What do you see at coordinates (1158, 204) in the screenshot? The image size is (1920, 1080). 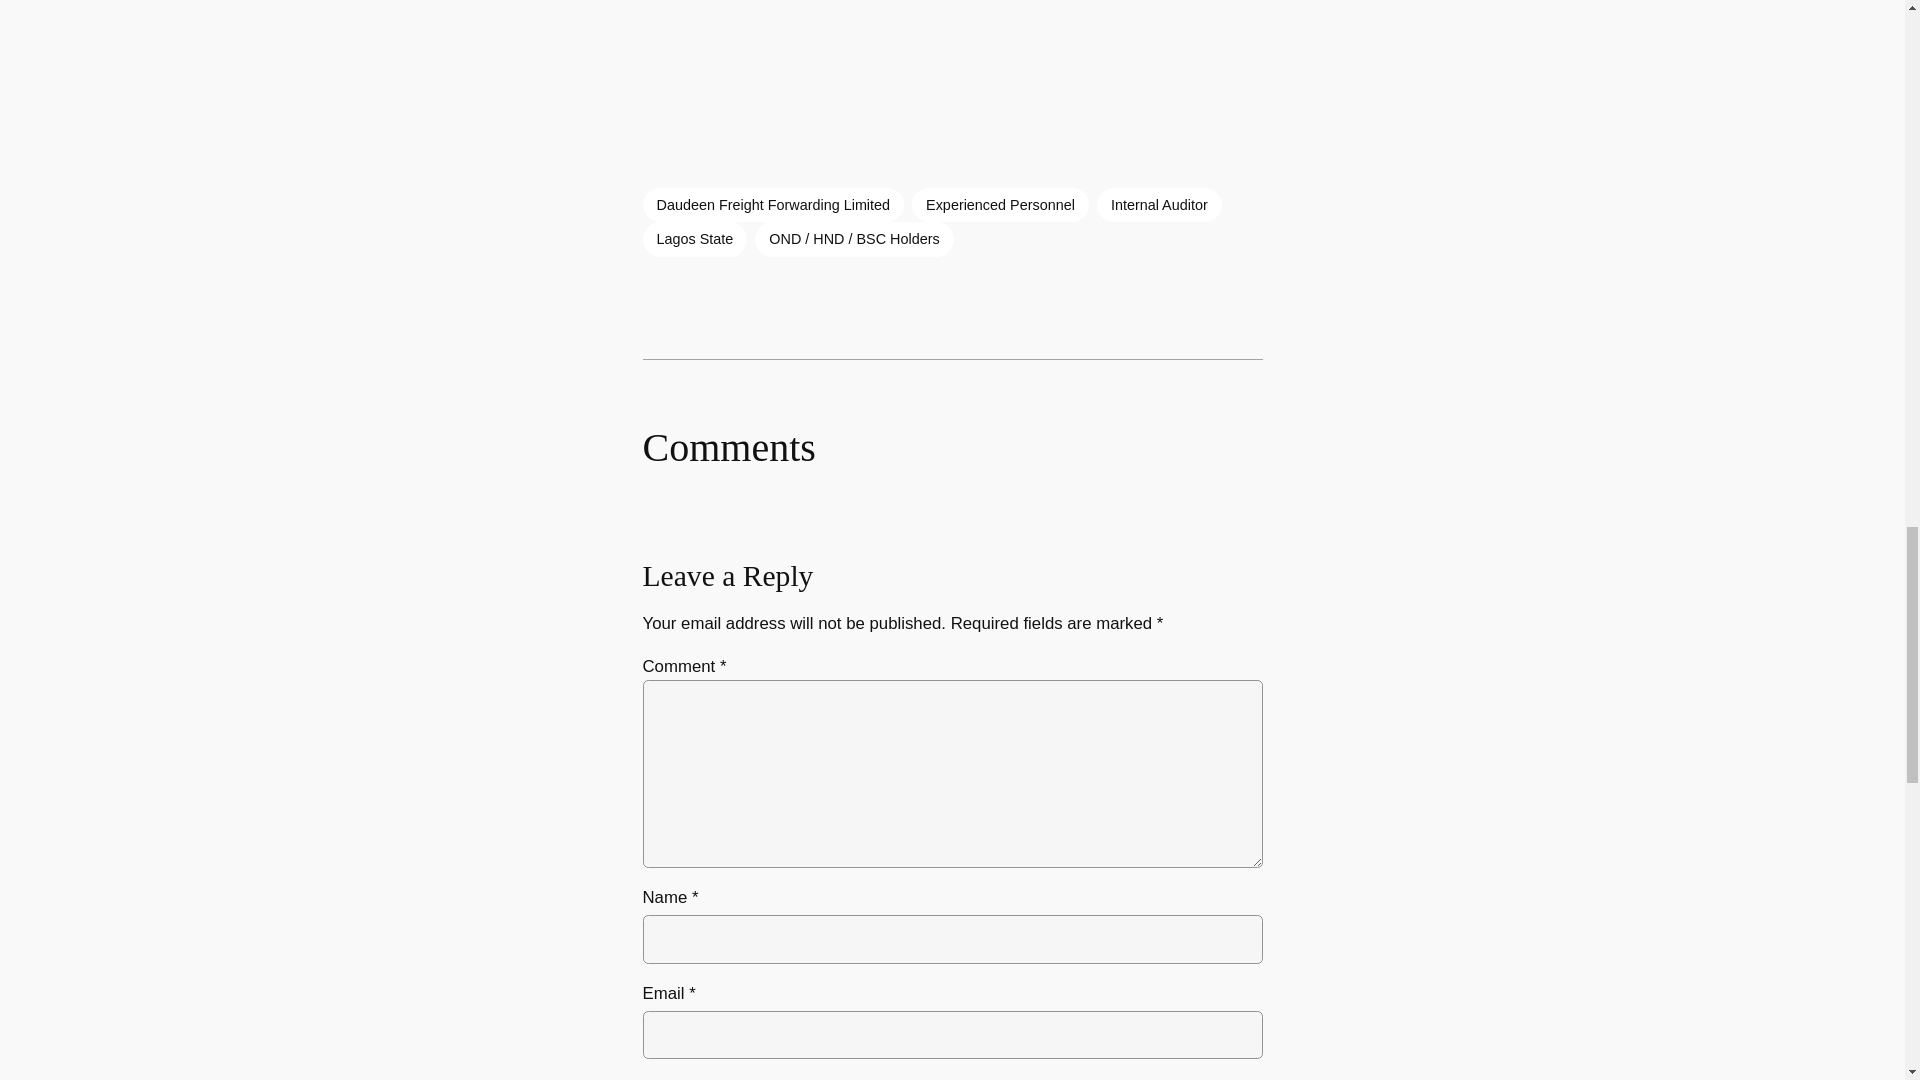 I see `Internal Auditor` at bounding box center [1158, 204].